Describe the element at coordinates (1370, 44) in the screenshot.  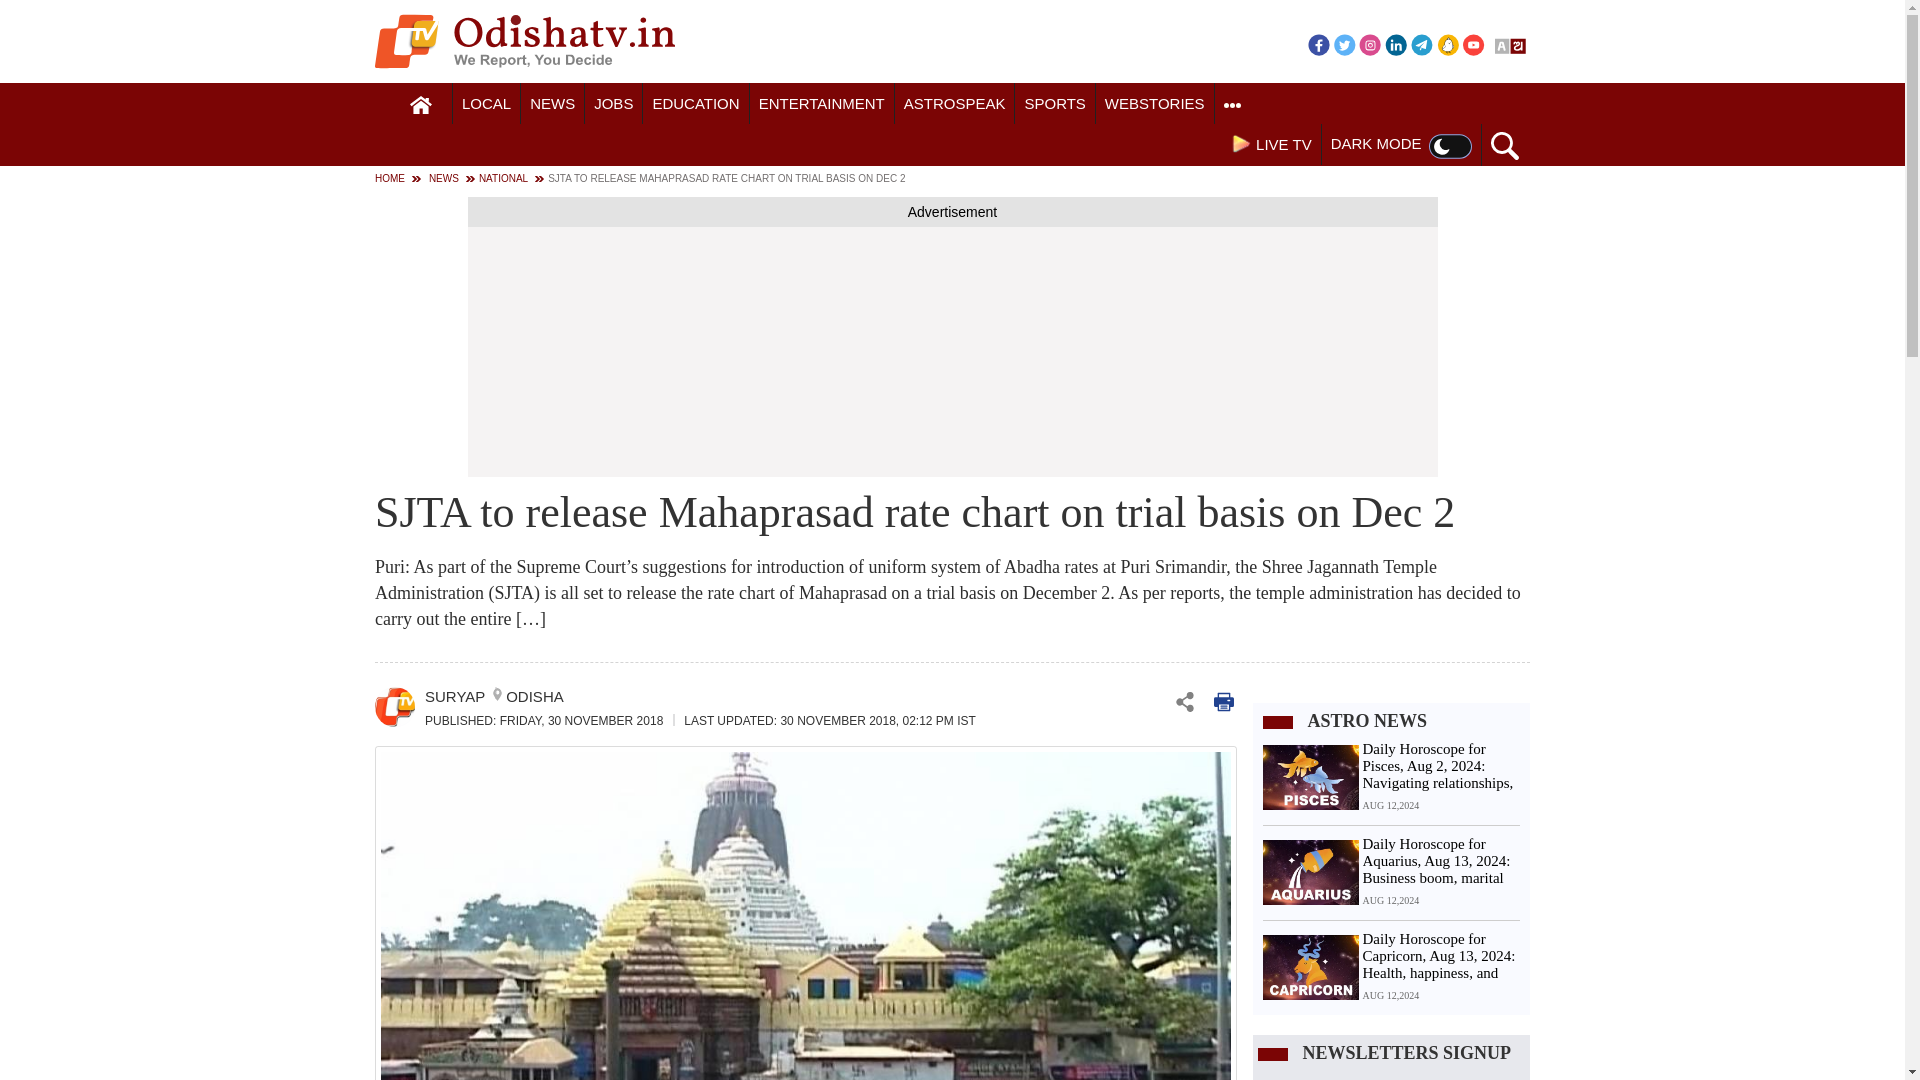
I see `Instagram` at that location.